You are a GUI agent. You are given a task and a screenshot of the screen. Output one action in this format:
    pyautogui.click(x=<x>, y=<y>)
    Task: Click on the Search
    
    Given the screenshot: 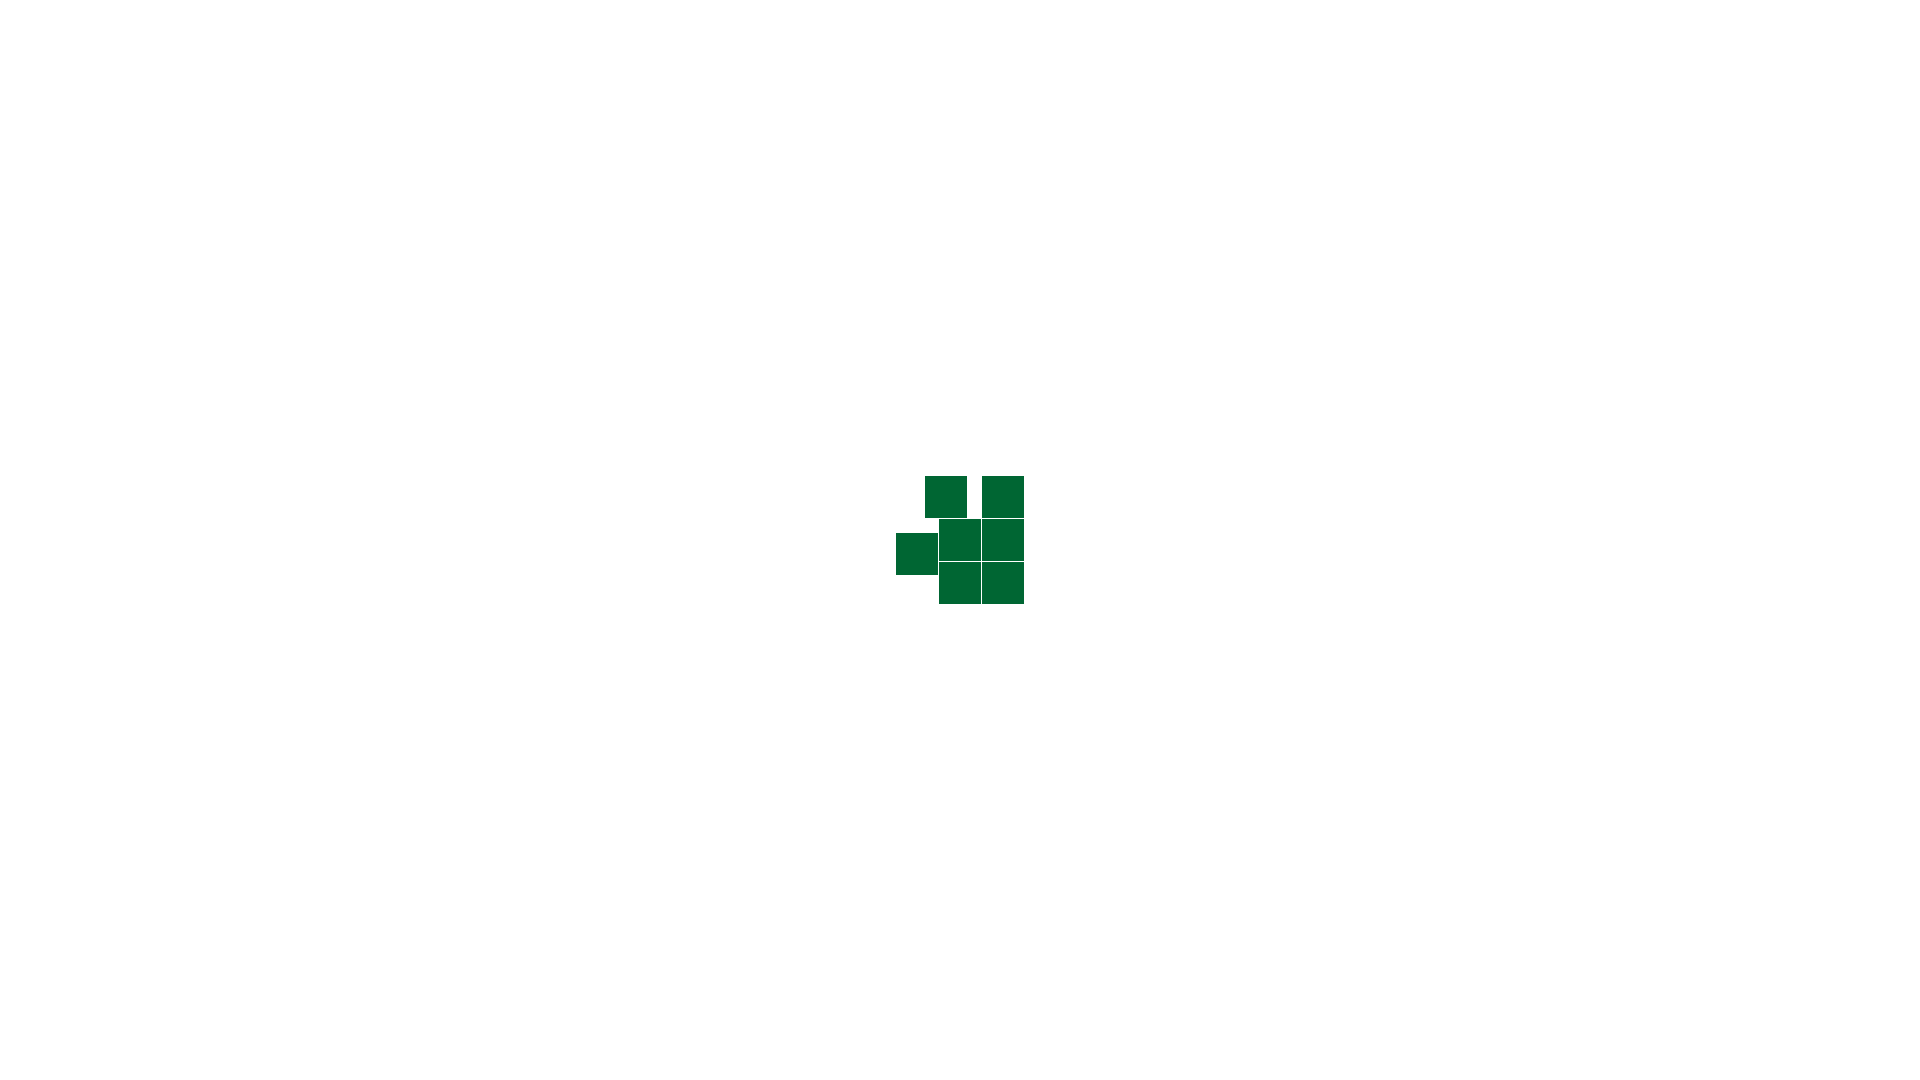 What is the action you would take?
    pyautogui.click(x=1481, y=504)
    